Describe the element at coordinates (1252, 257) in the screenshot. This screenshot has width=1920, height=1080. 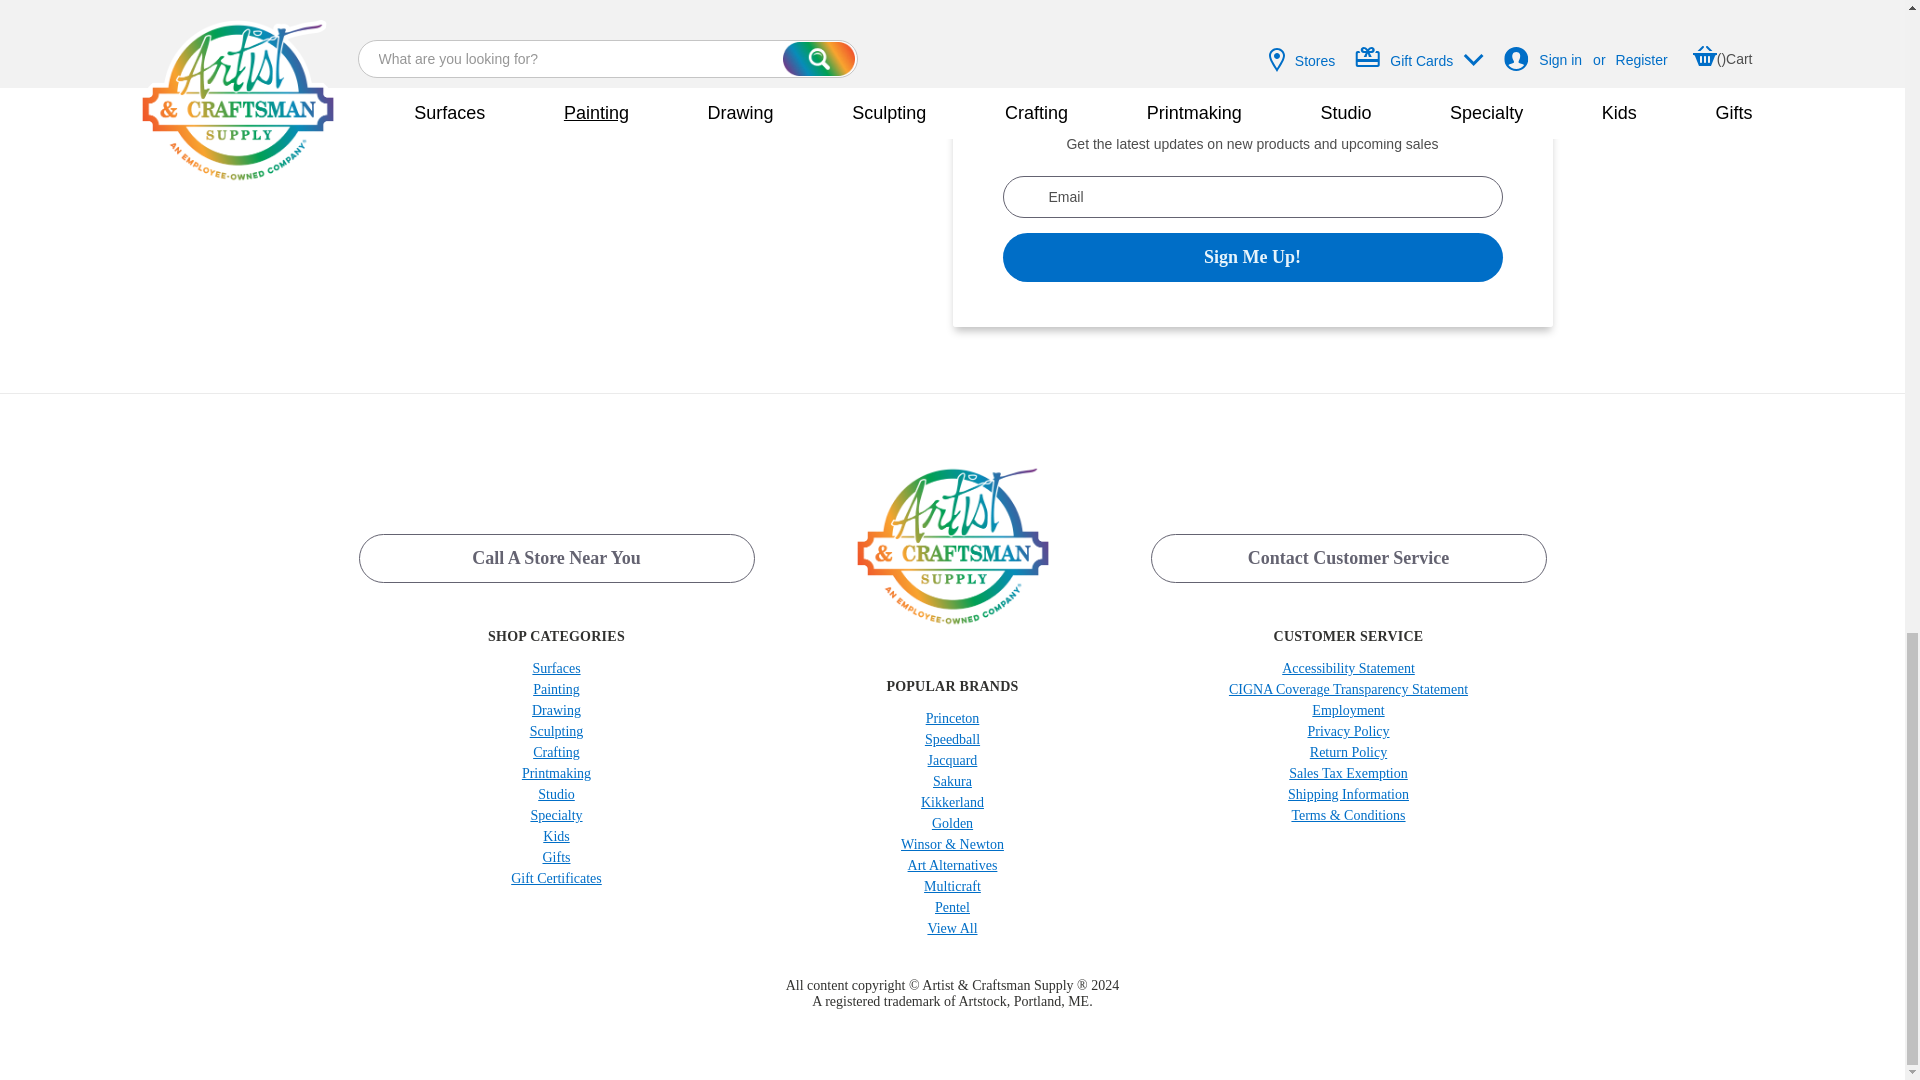
I see `Sign Me Up!` at that location.